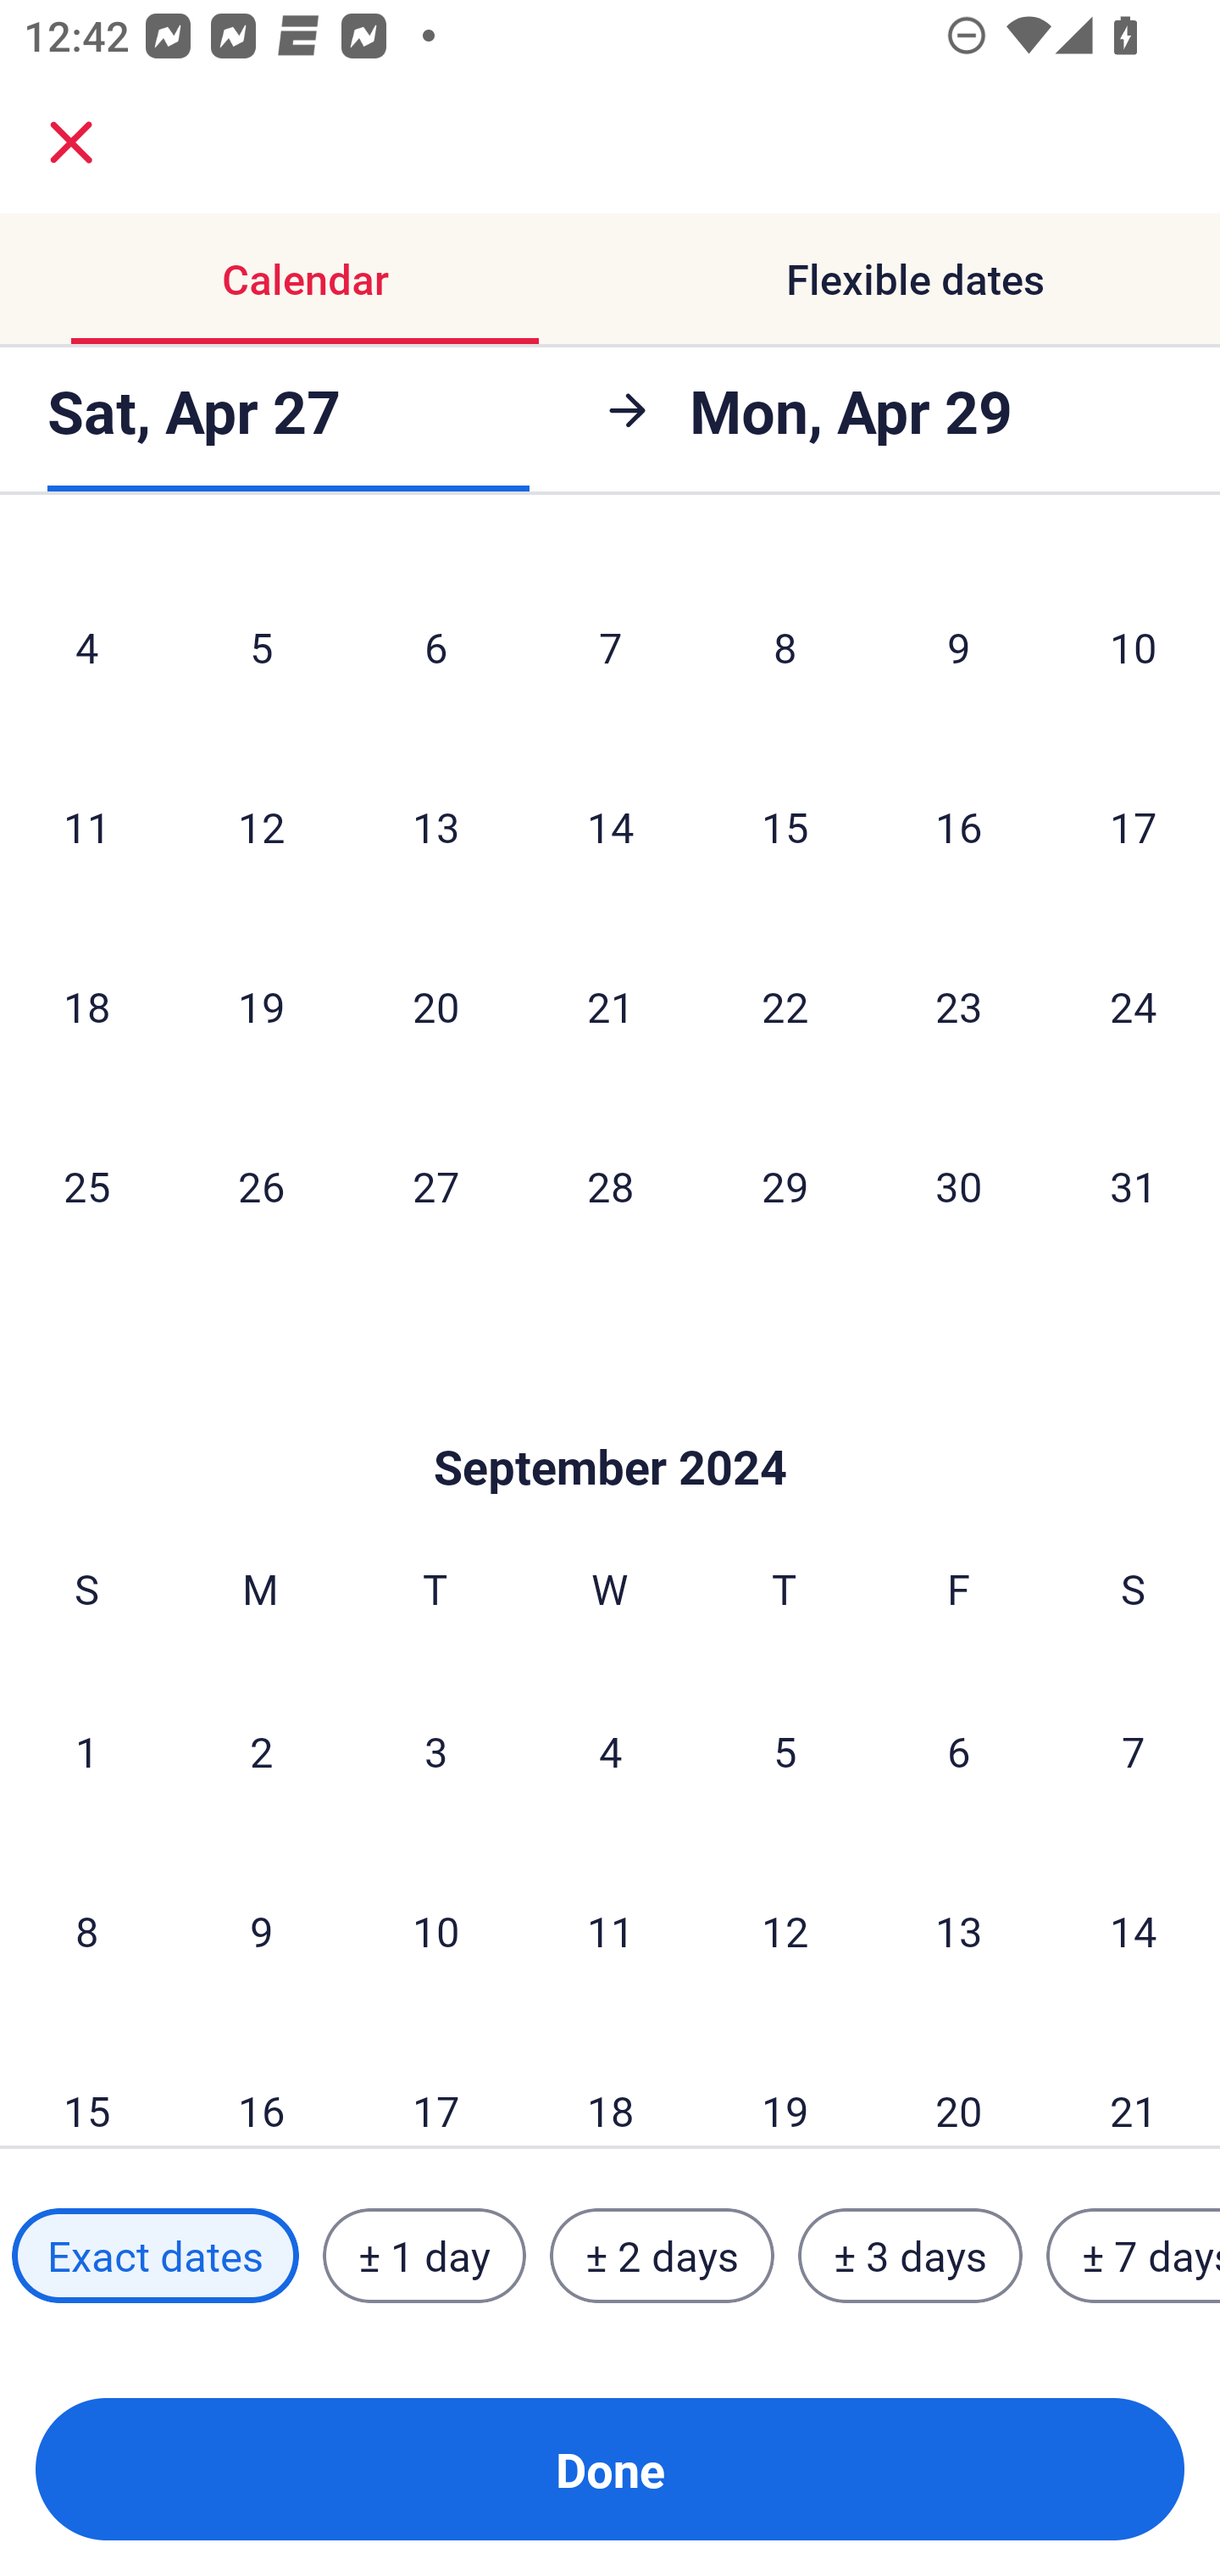 The width and height of the screenshot is (1220, 2576). Describe the element at coordinates (86, 1186) in the screenshot. I see `25 Sunday, August 25, 2024` at that location.